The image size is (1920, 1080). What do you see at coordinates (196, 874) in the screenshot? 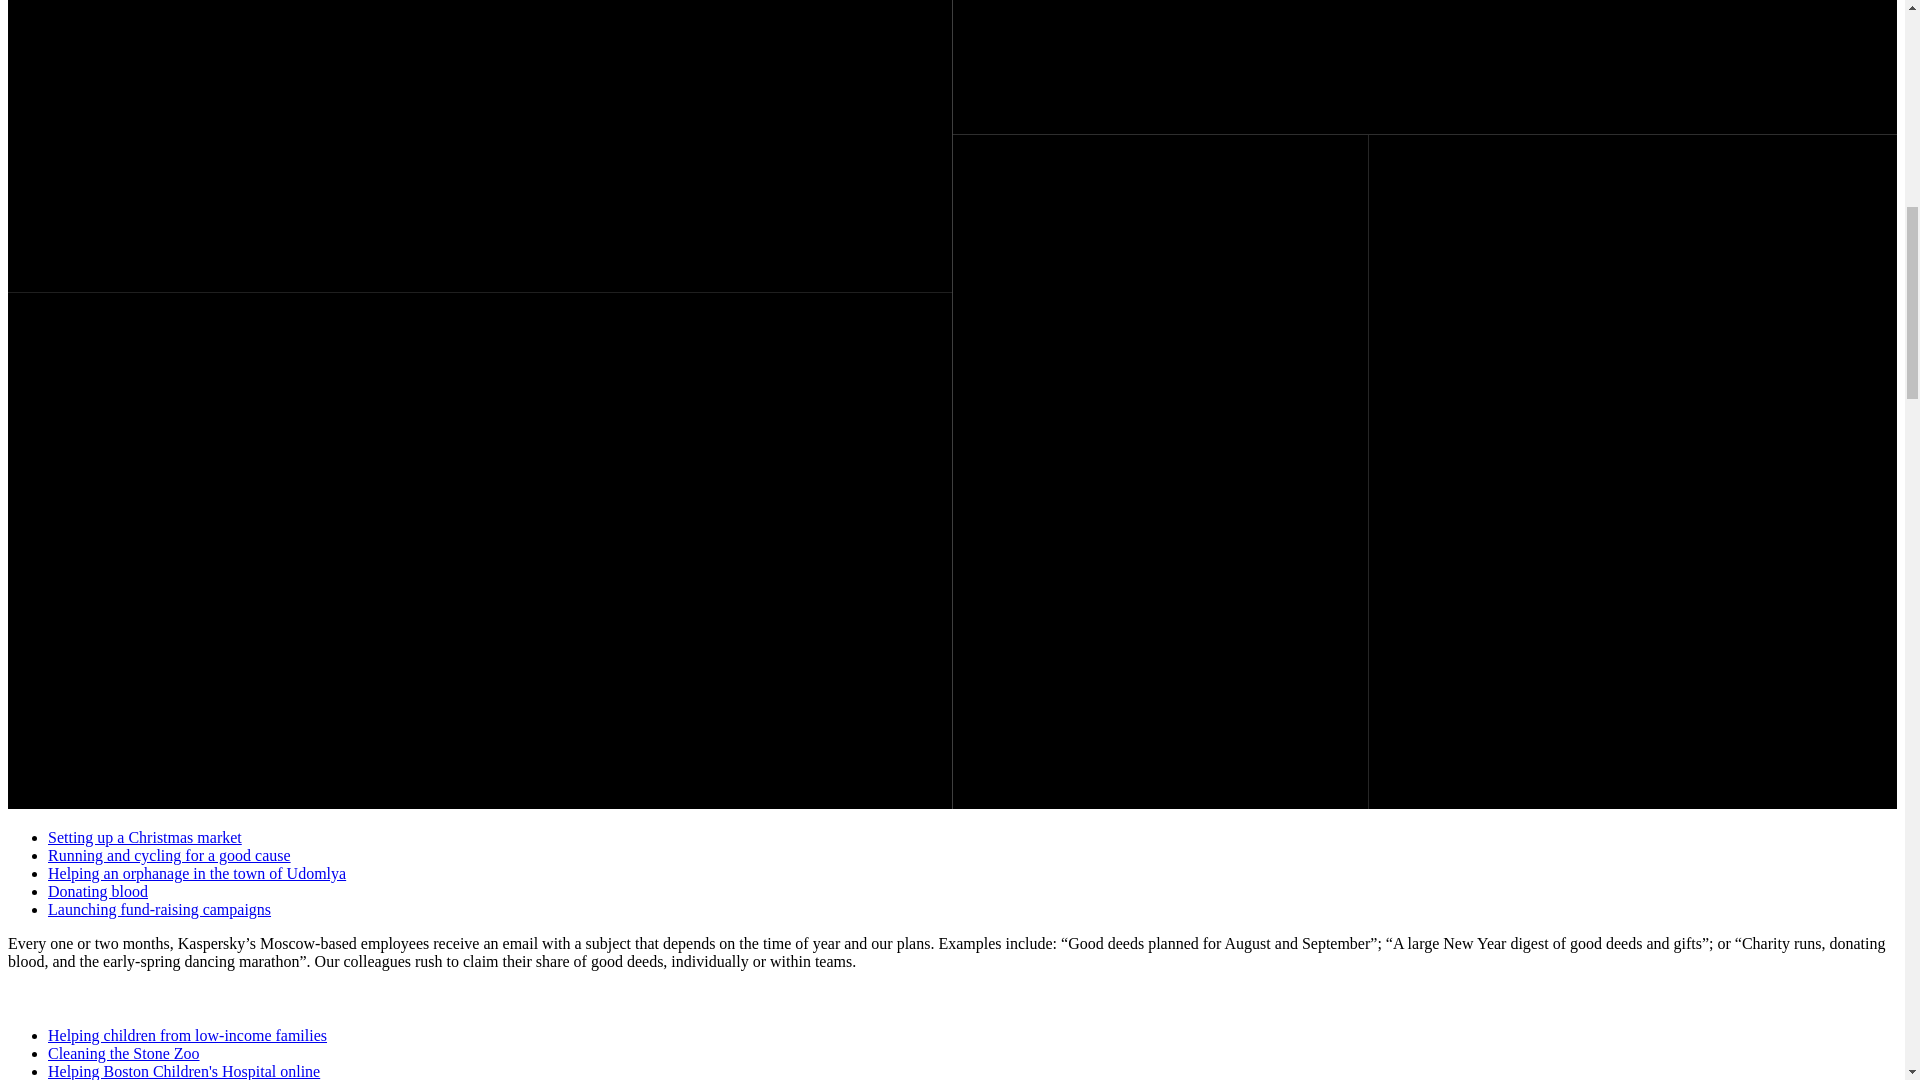
I see `Helping an orphanage in the town of Udomlya` at bounding box center [196, 874].